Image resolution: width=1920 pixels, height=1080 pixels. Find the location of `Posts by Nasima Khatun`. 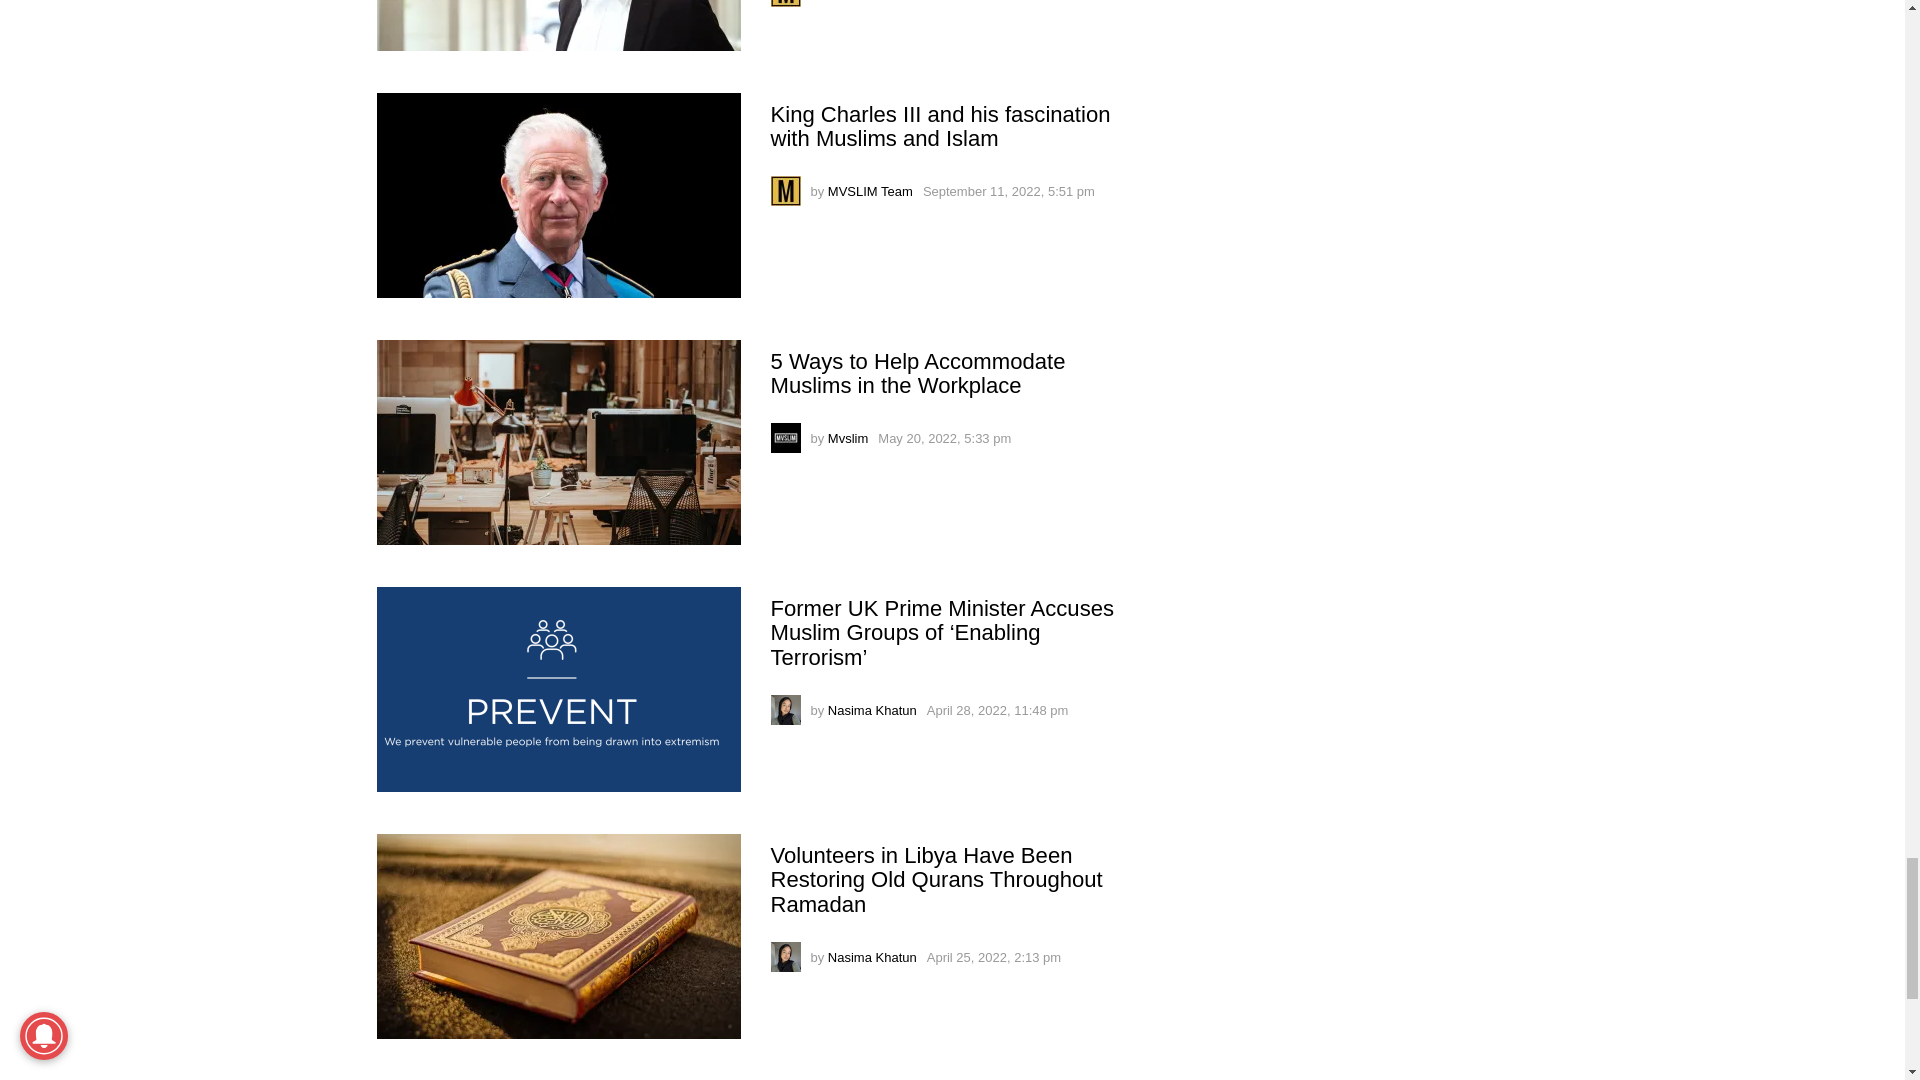

Posts by Nasima Khatun is located at coordinates (872, 710).